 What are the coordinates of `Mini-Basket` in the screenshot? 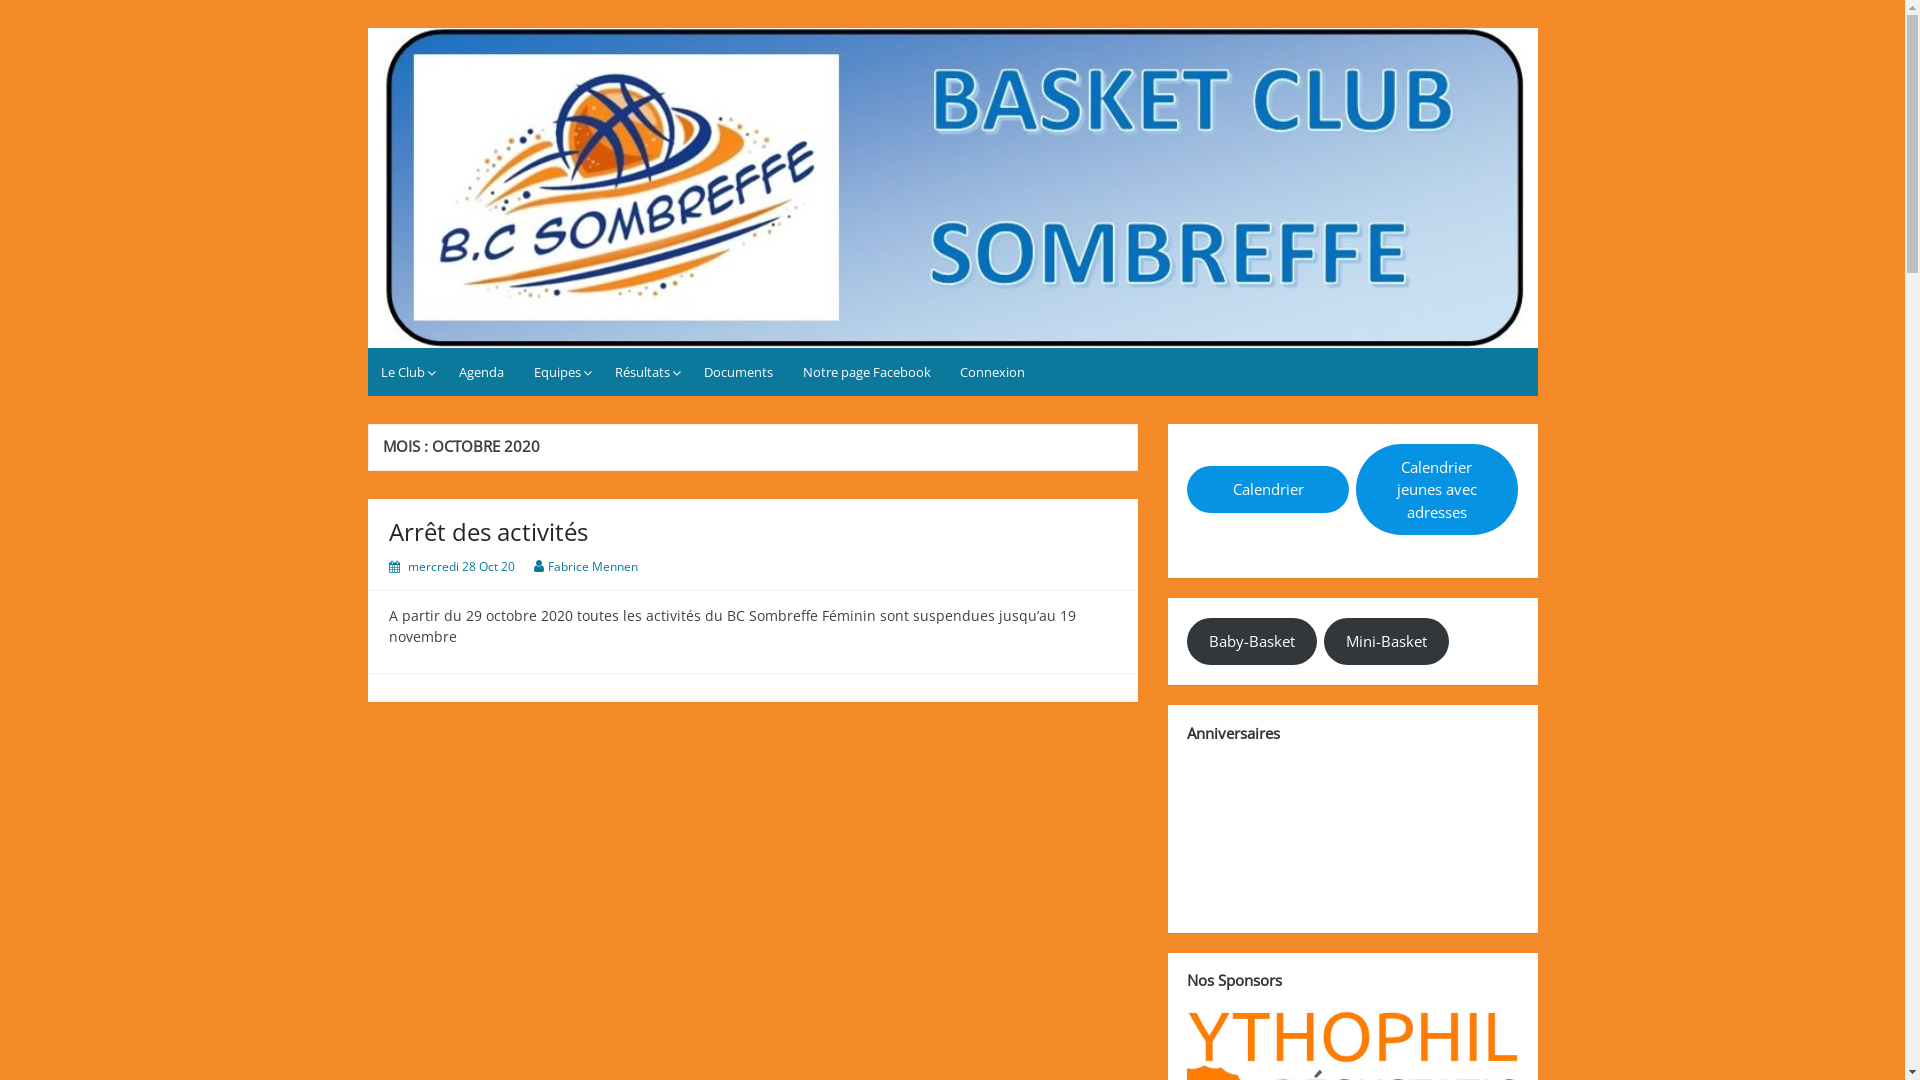 It's located at (1386, 641).